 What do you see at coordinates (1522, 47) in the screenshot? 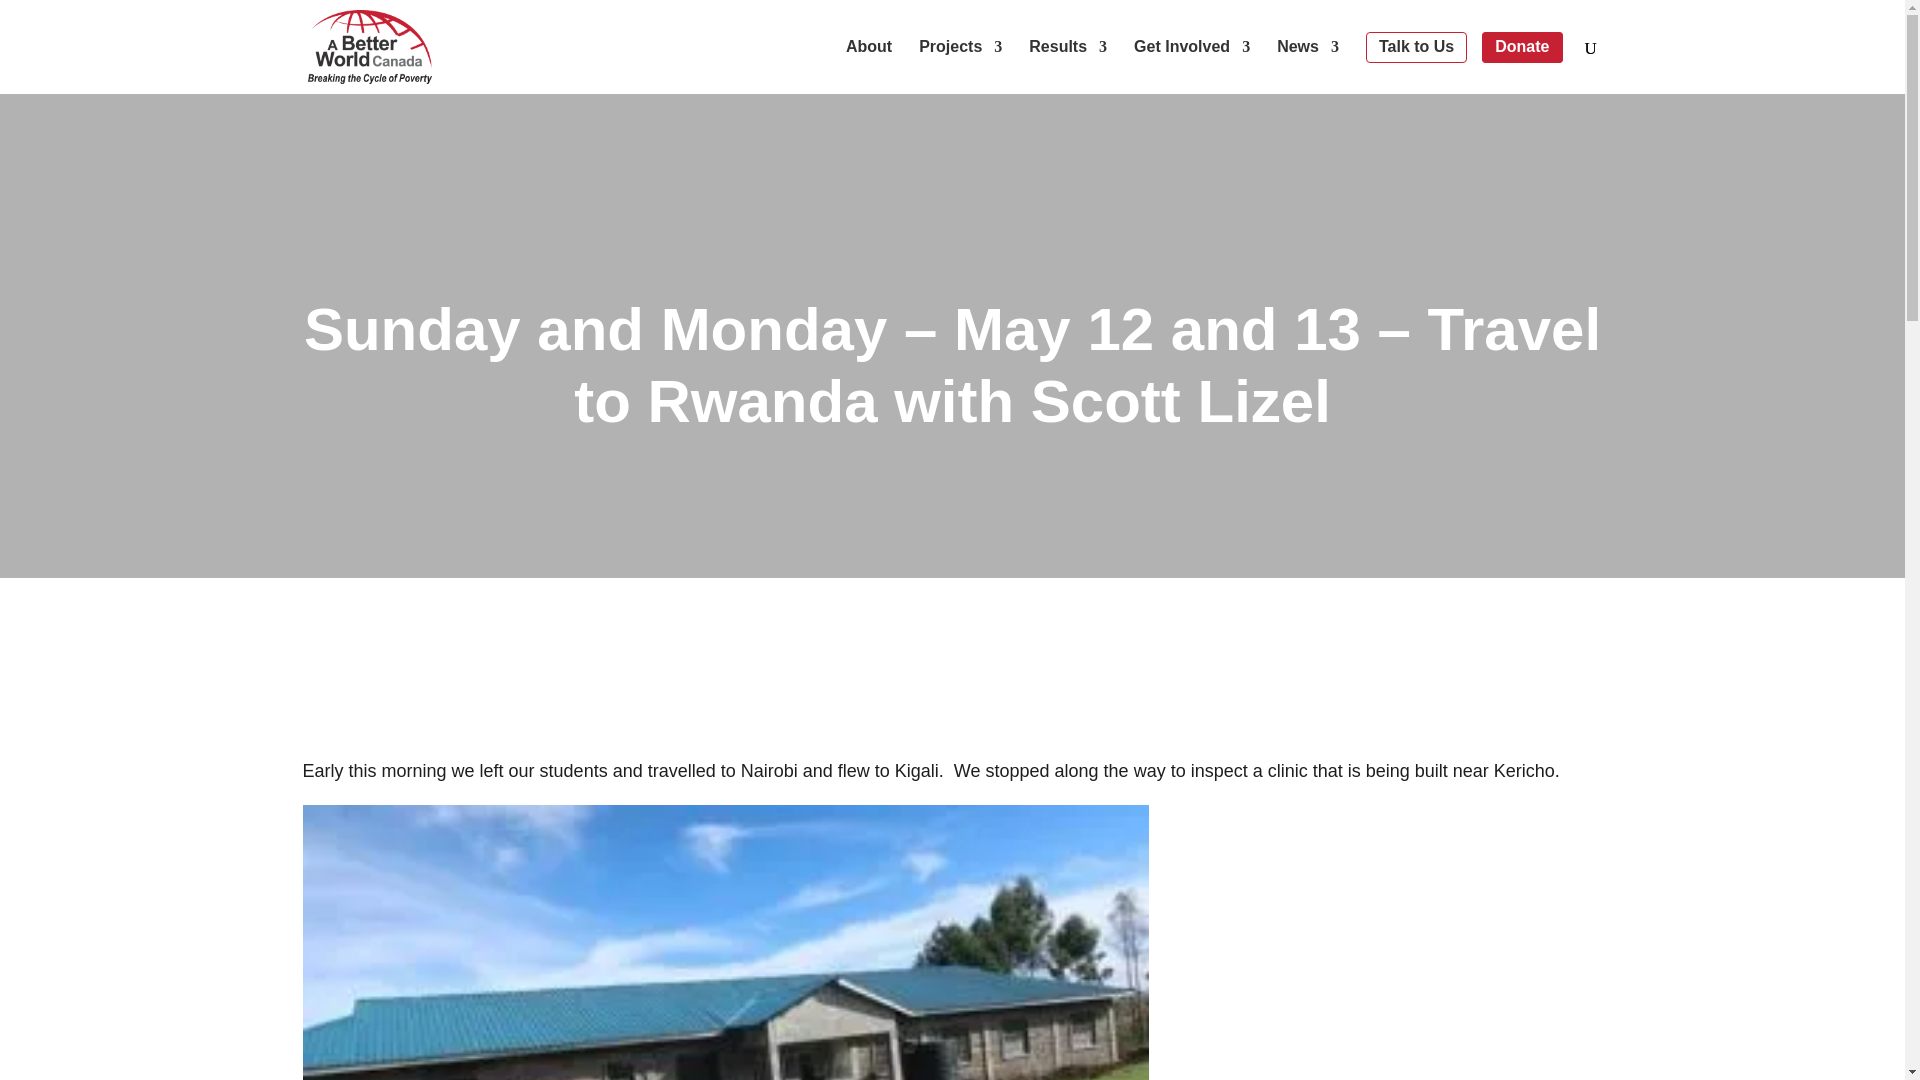
I see `Donate` at bounding box center [1522, 47].